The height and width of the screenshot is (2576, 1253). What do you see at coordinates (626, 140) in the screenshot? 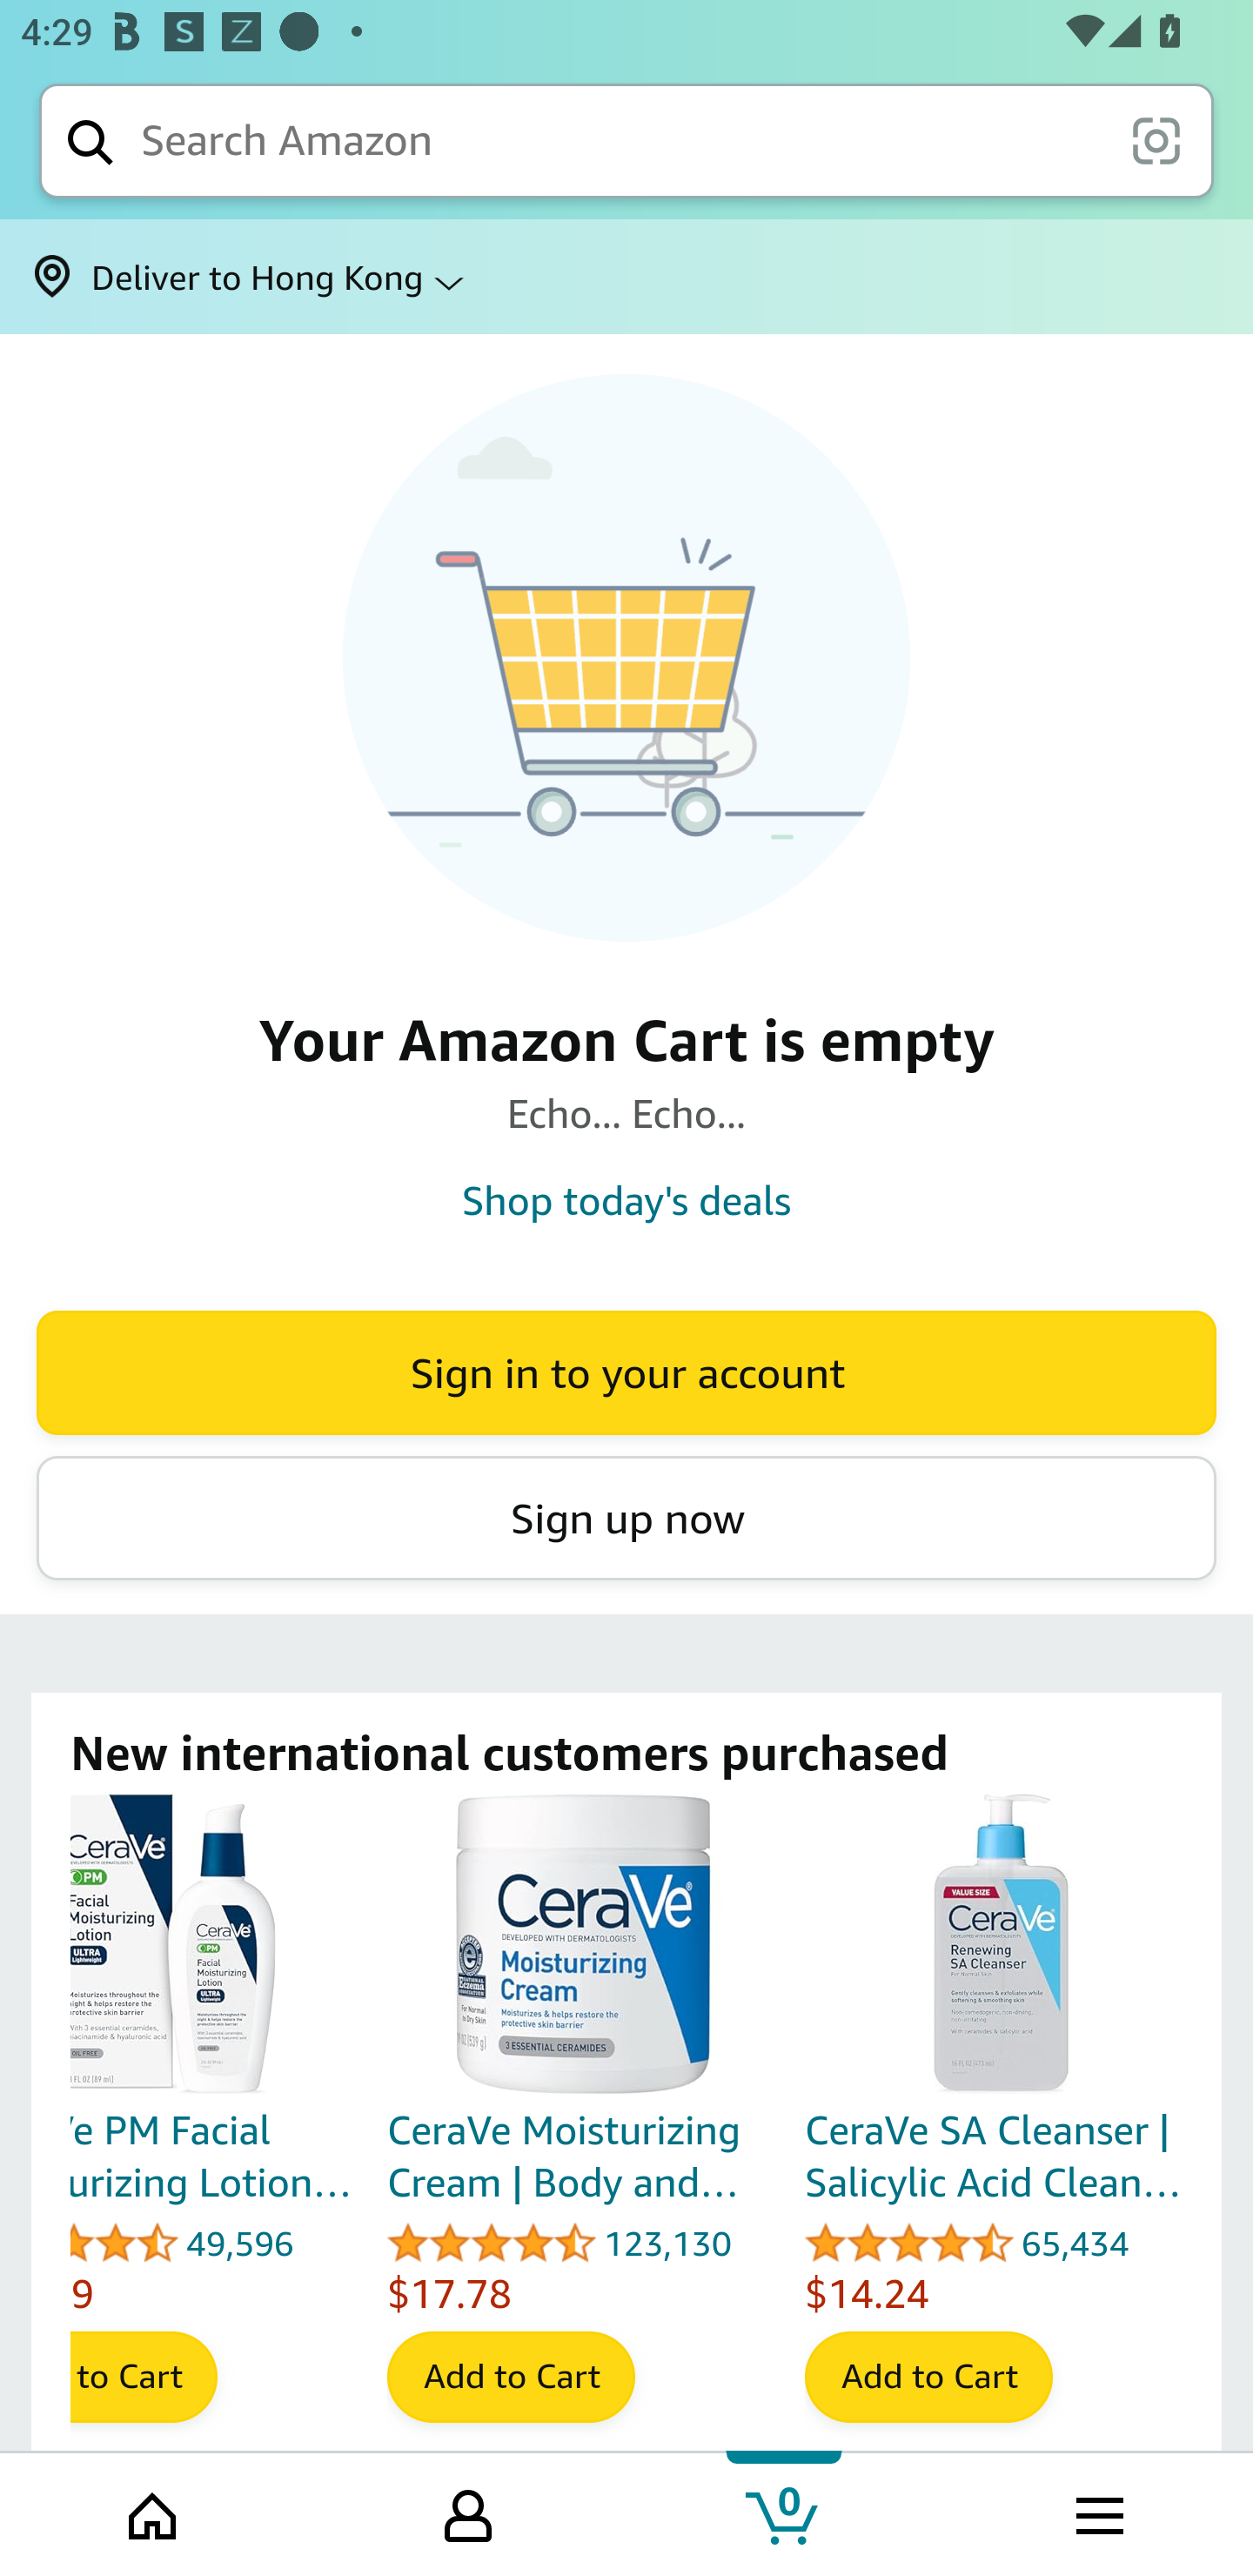
I see `Search Search Search Amazon scan it` at bounding box center [626, 140].